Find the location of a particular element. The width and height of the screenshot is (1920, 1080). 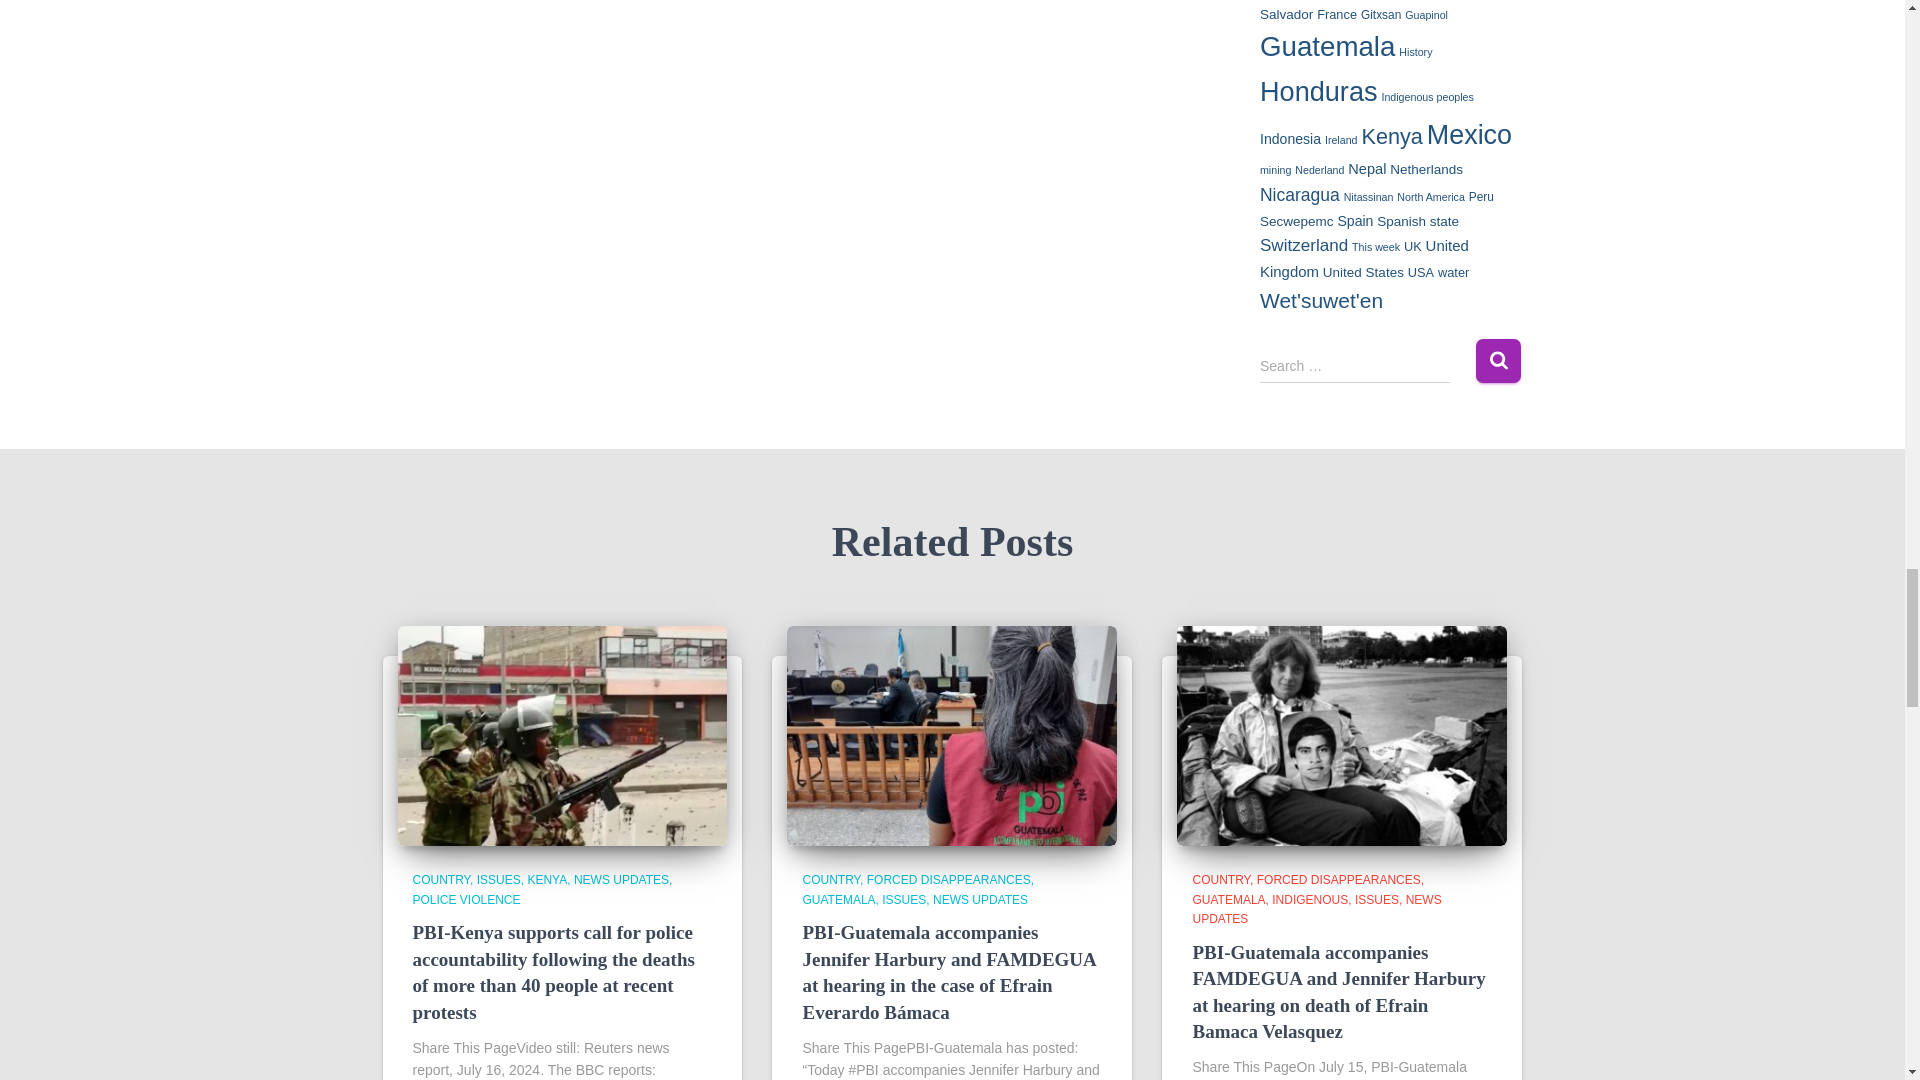

Search is located at coordinates (1498, 360).